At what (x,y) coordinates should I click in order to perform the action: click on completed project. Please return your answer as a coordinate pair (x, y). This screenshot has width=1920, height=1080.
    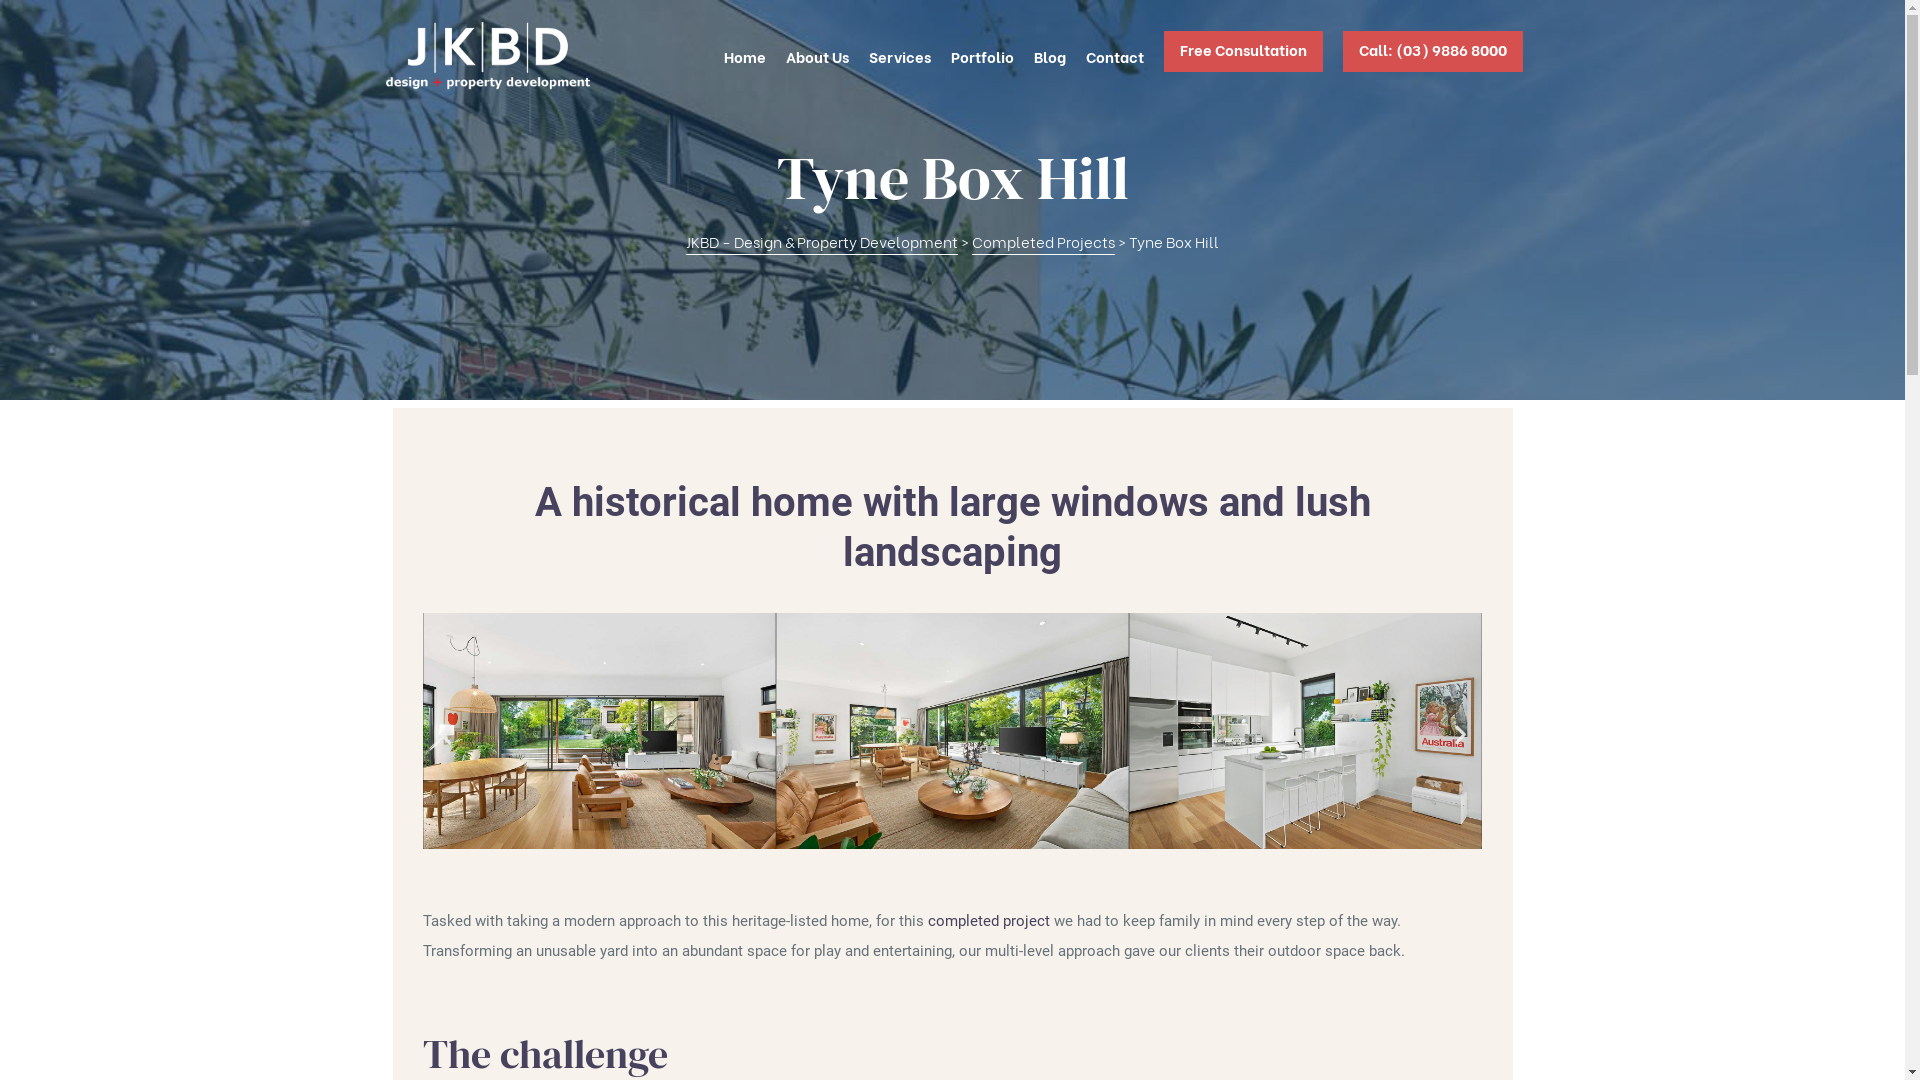
    Looking at the image, I should click on (989, 921).